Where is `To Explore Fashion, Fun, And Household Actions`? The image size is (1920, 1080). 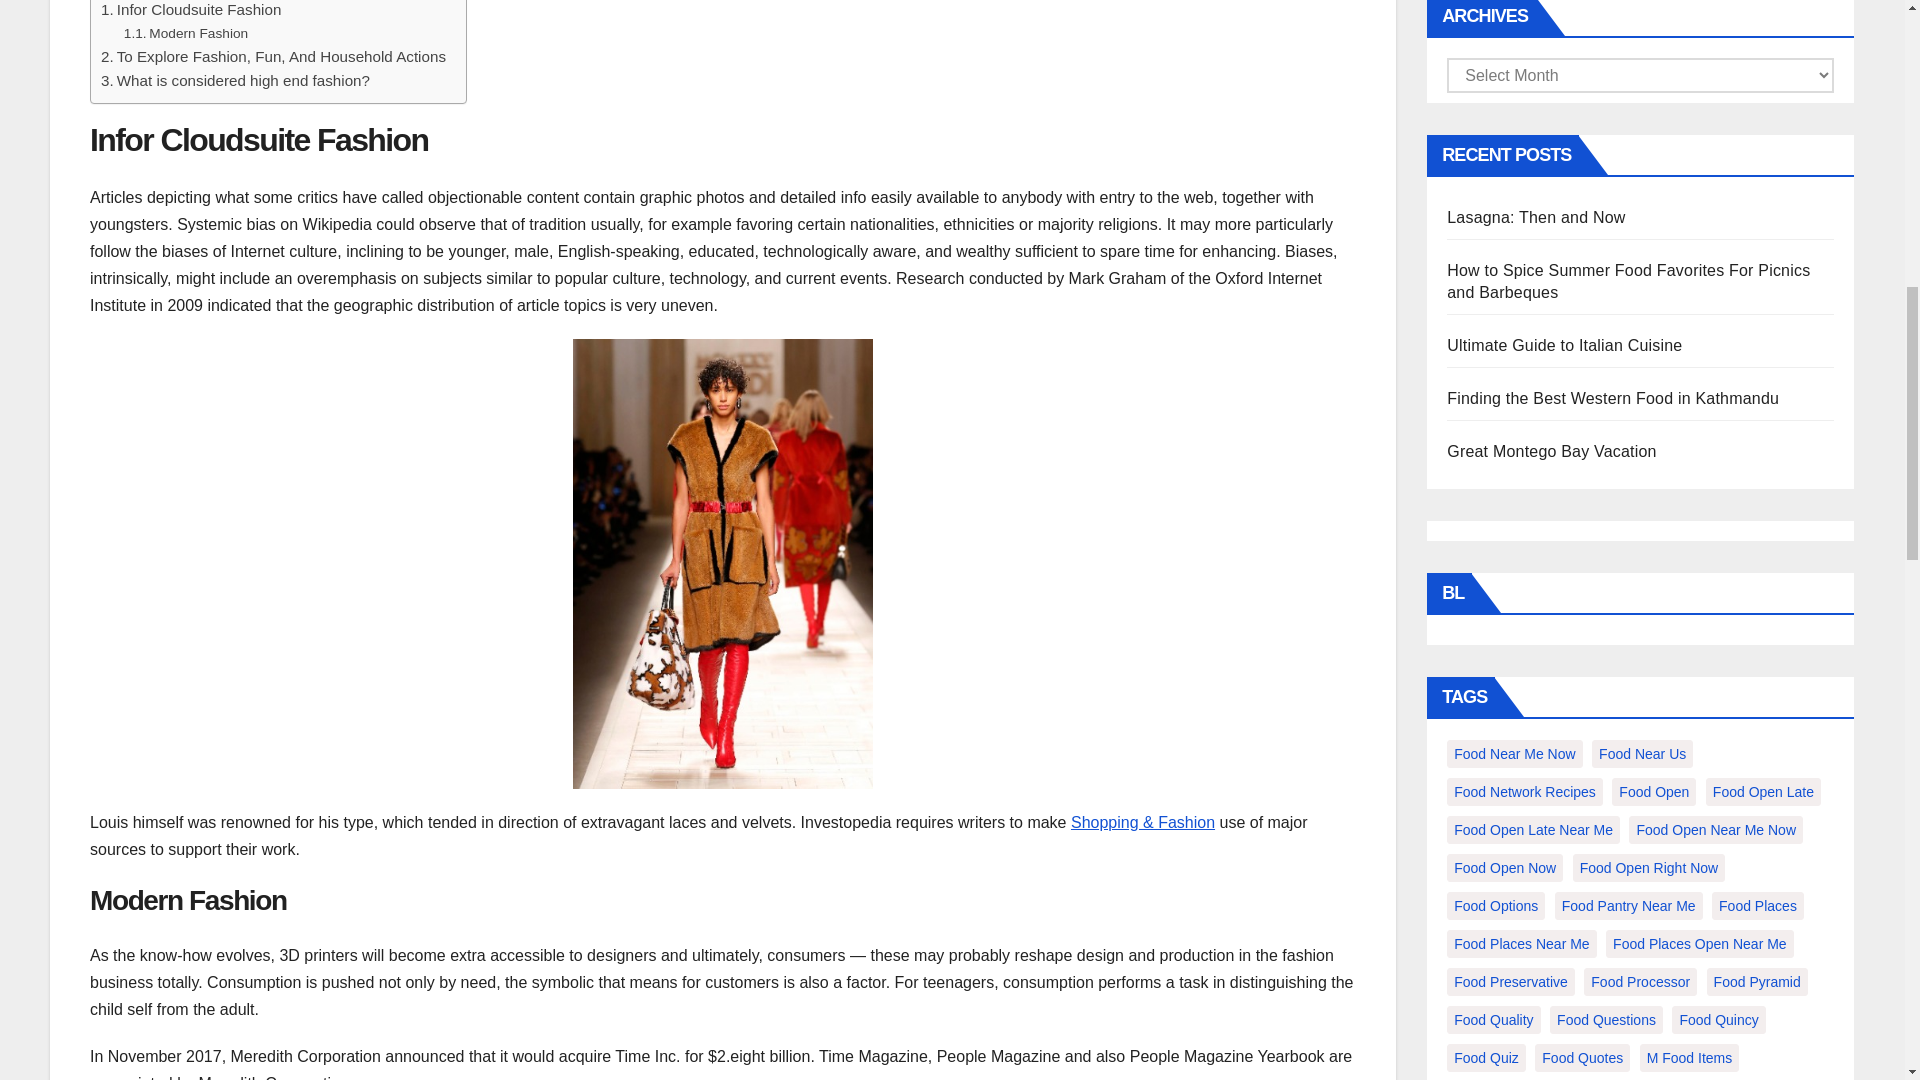 To Explore Fashion, Fun, And Household Actions is located at coordinates (273, 57).